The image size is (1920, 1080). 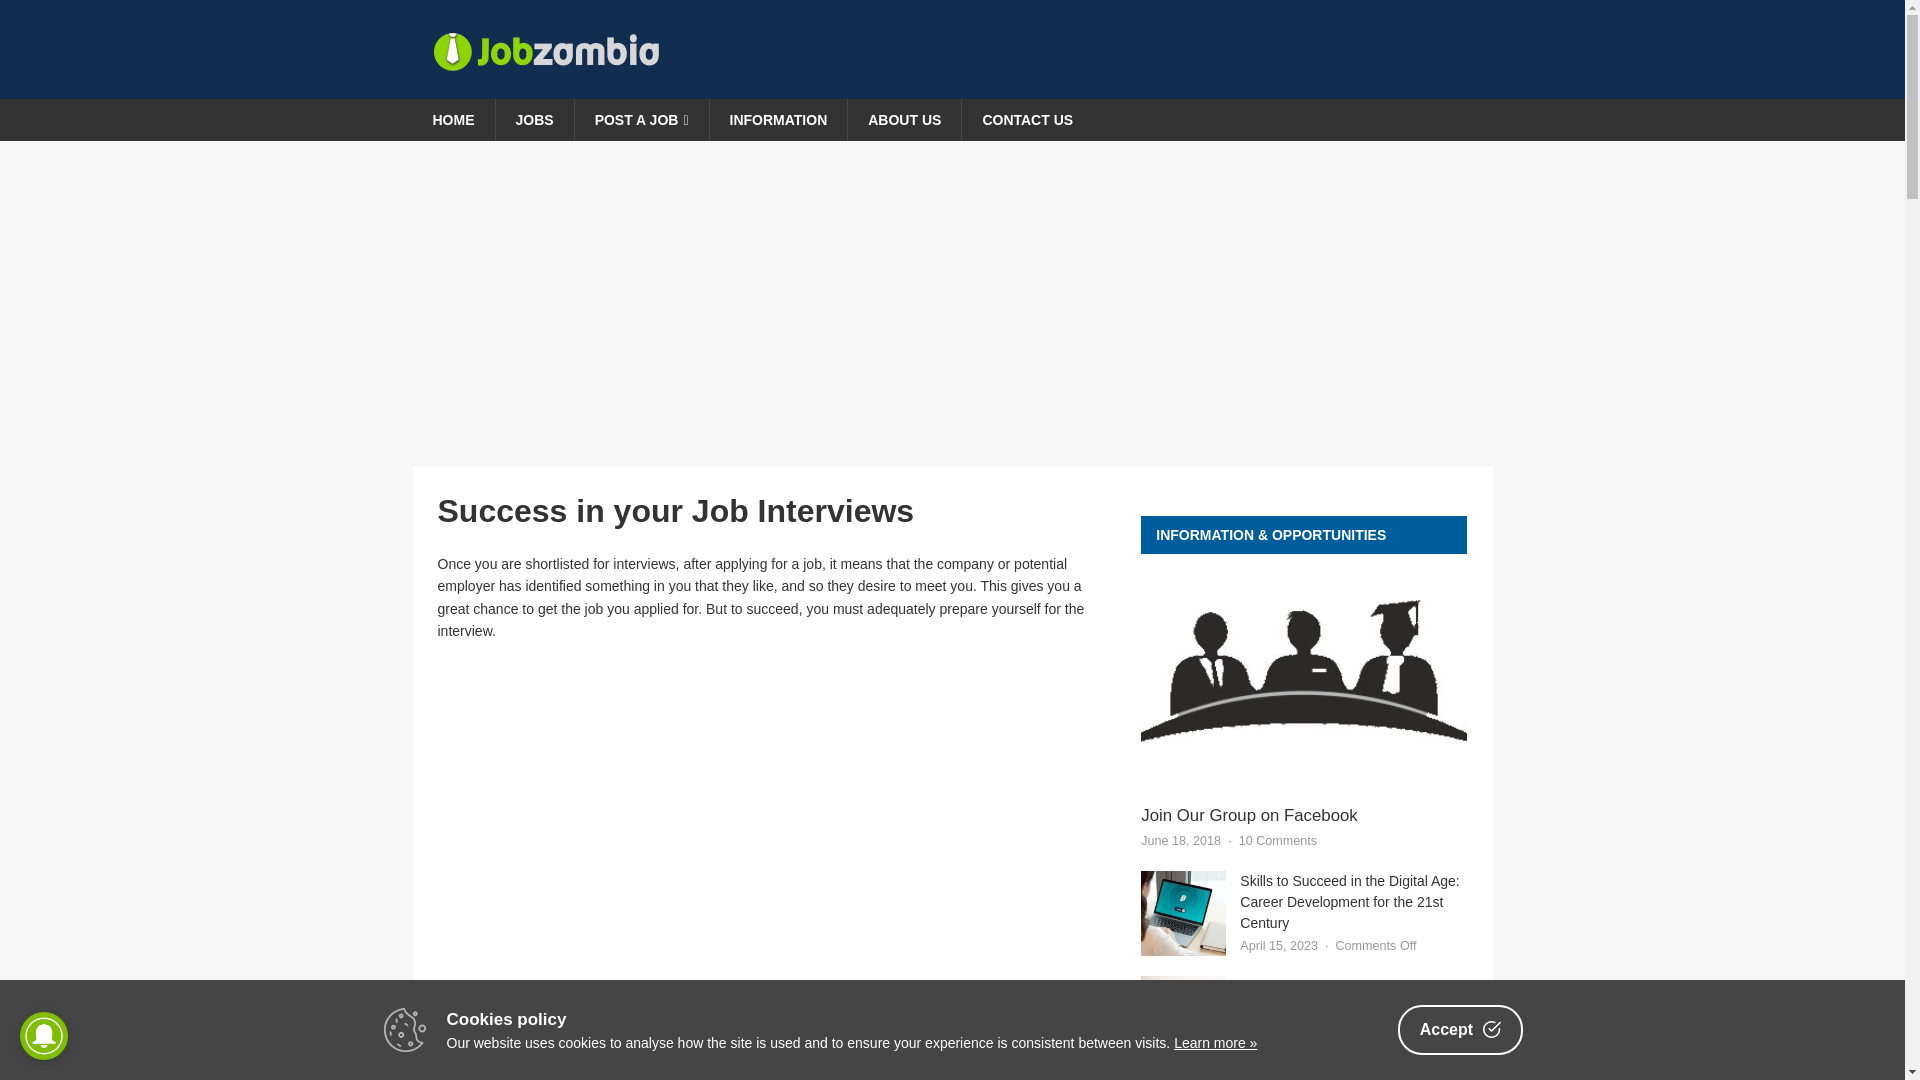 I want to click on HOME, so click(x=452, y=120).